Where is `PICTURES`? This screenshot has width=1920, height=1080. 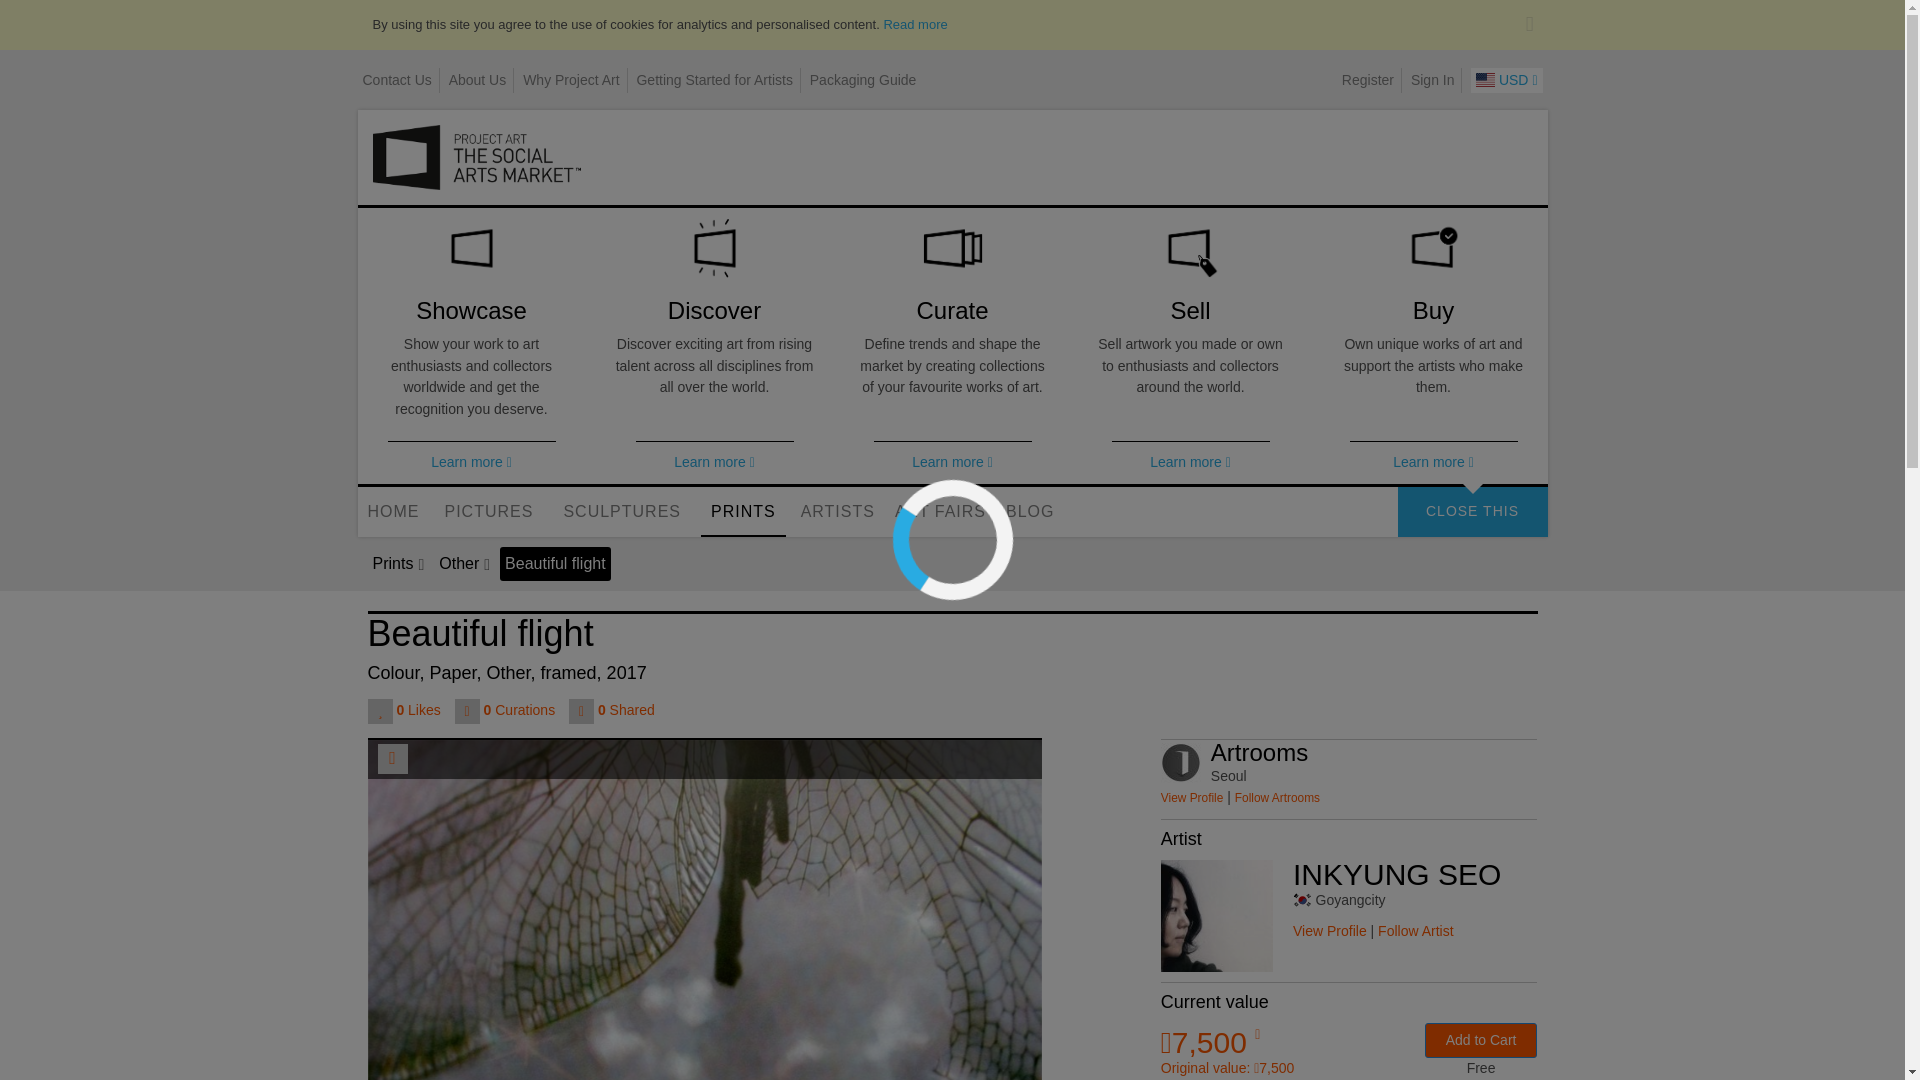 PICTURES is located at coordinates (488, 512).